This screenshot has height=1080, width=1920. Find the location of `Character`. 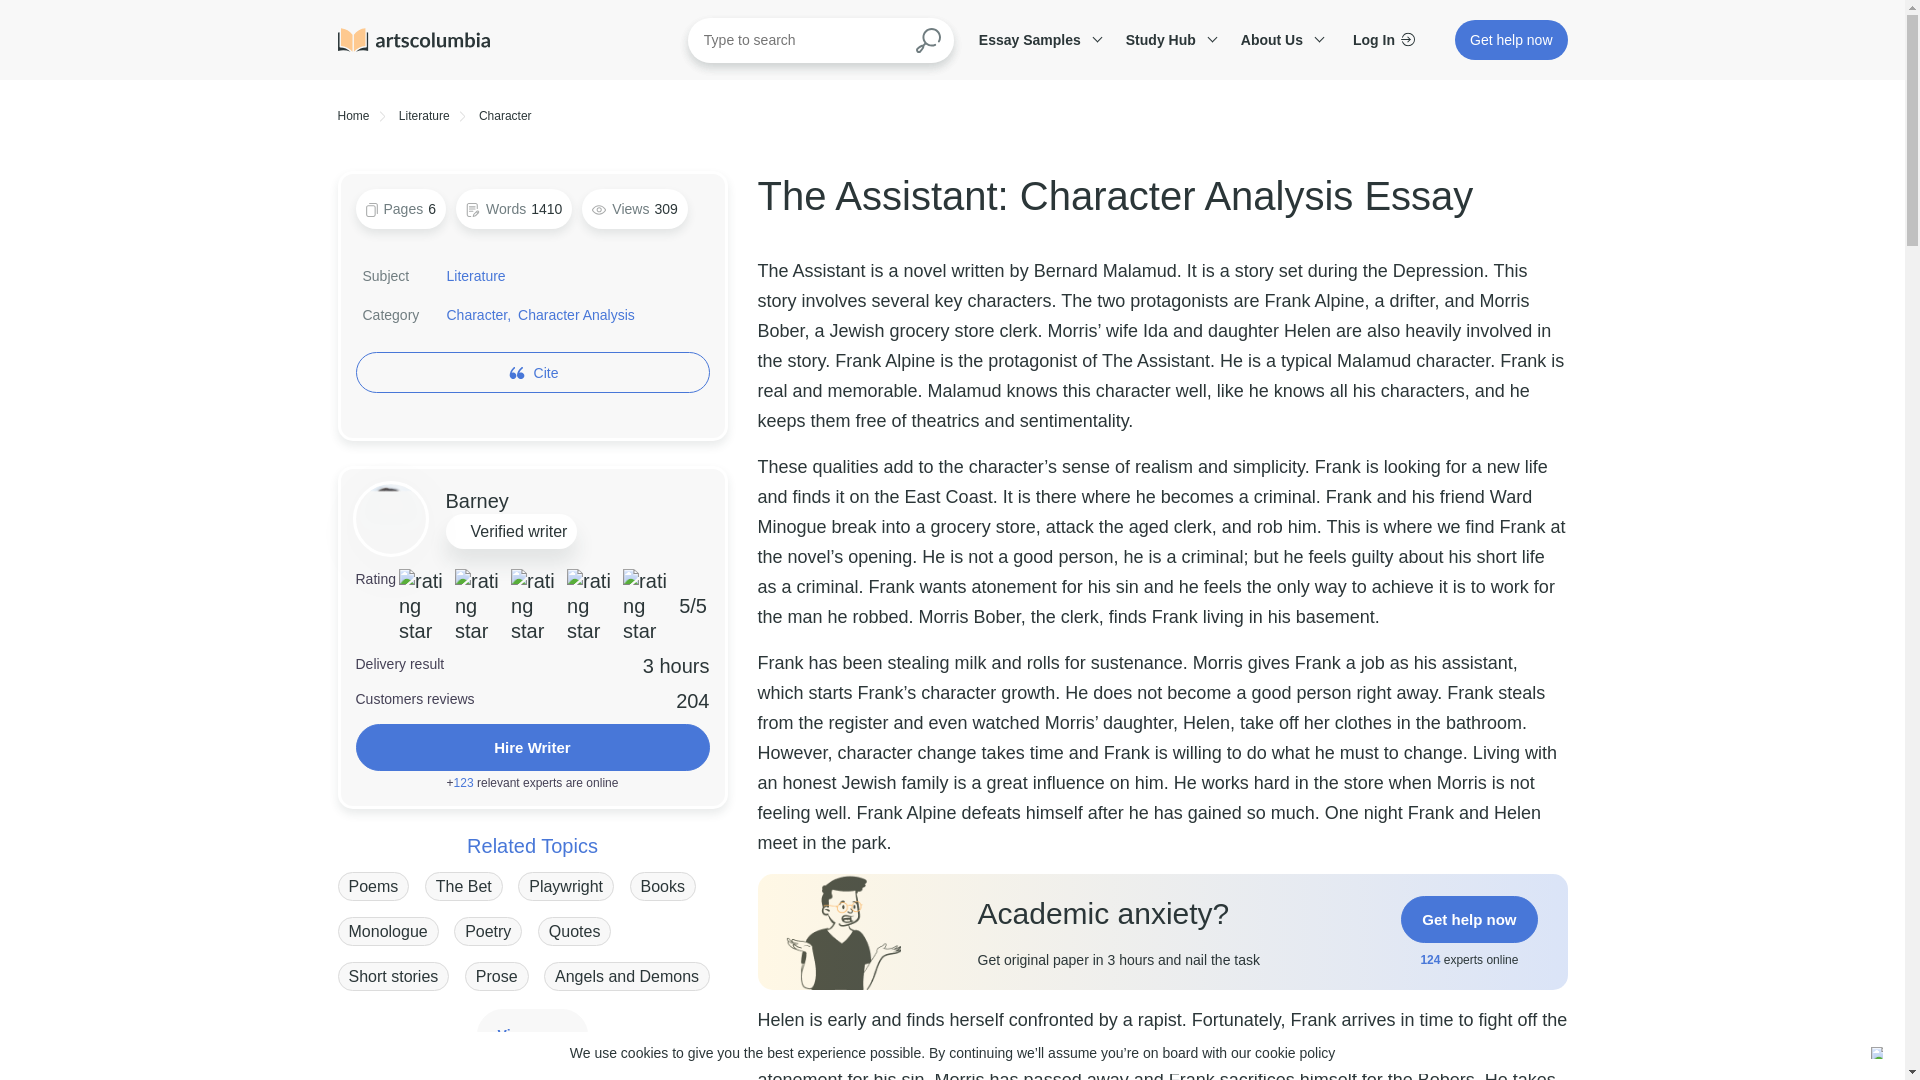

Character is located at coordinates (504, 116).